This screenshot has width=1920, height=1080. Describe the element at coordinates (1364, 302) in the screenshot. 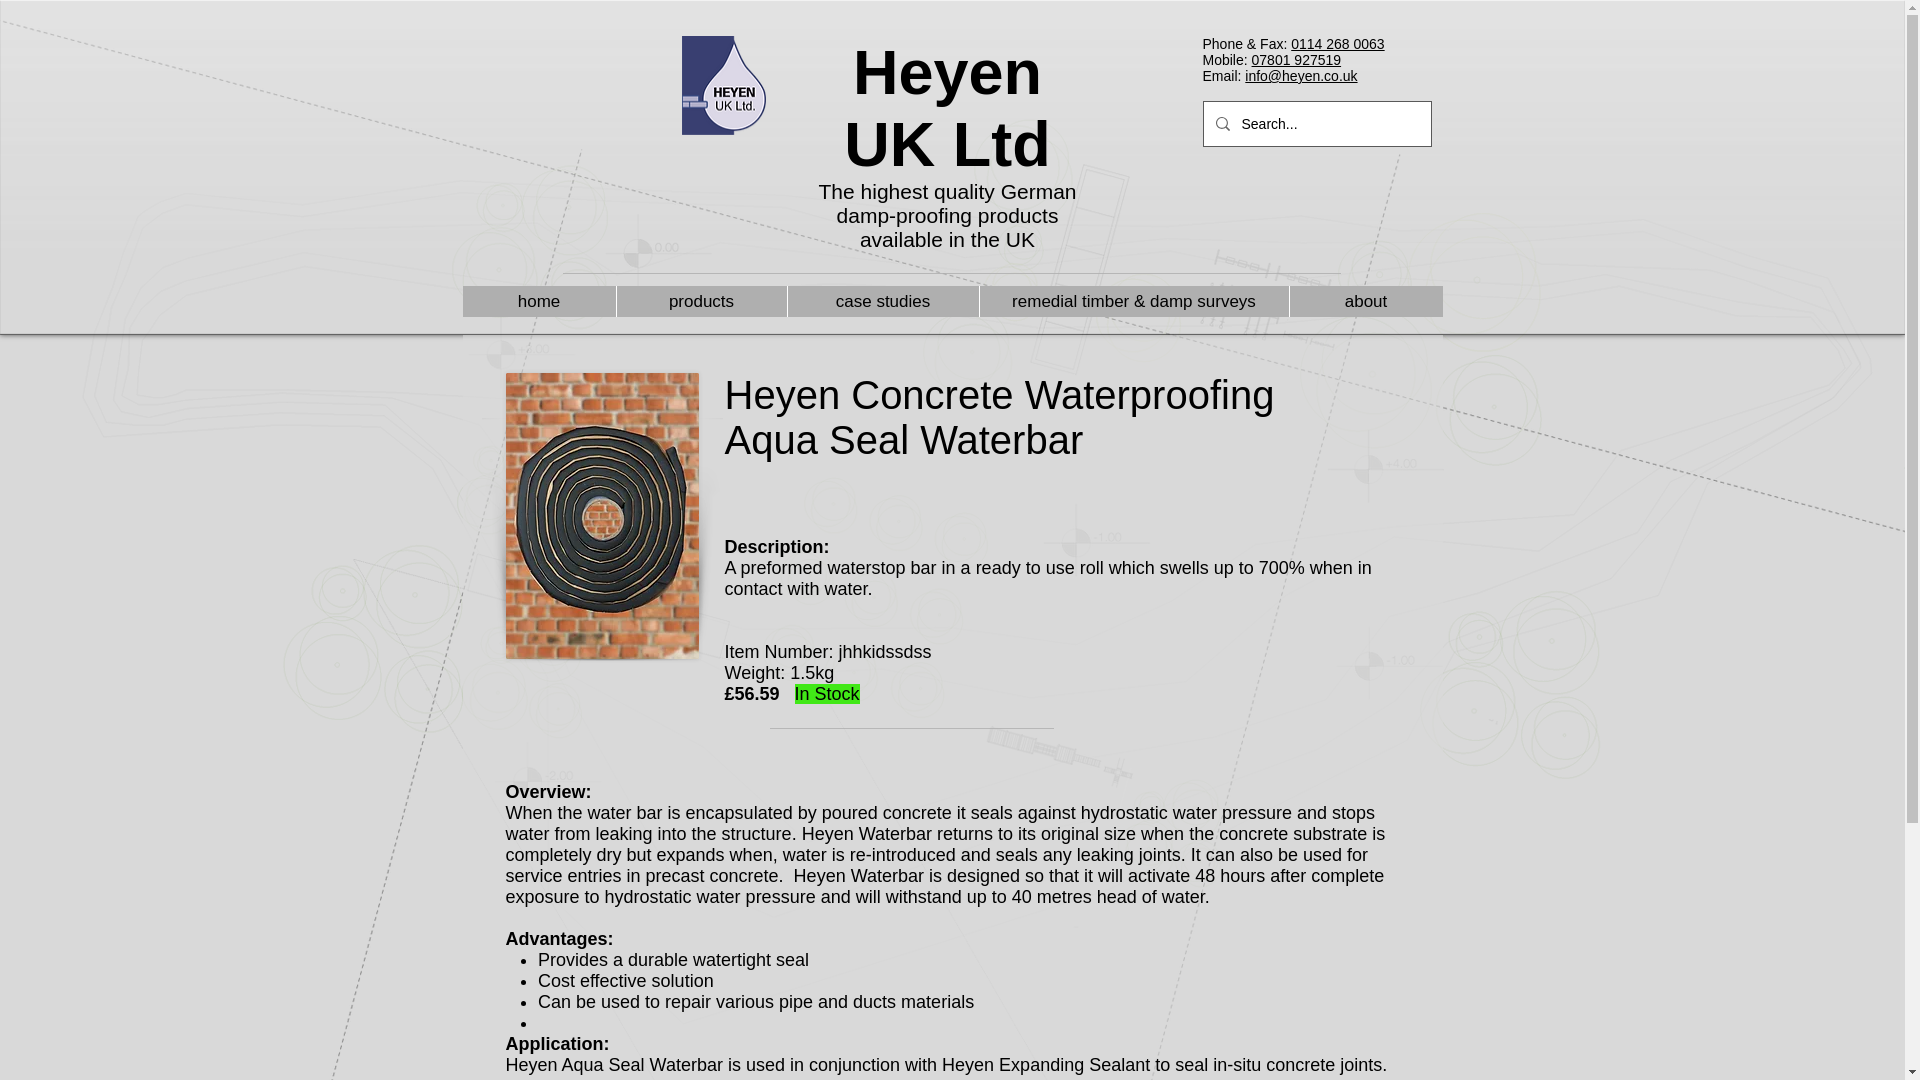

I see `about` at that location.